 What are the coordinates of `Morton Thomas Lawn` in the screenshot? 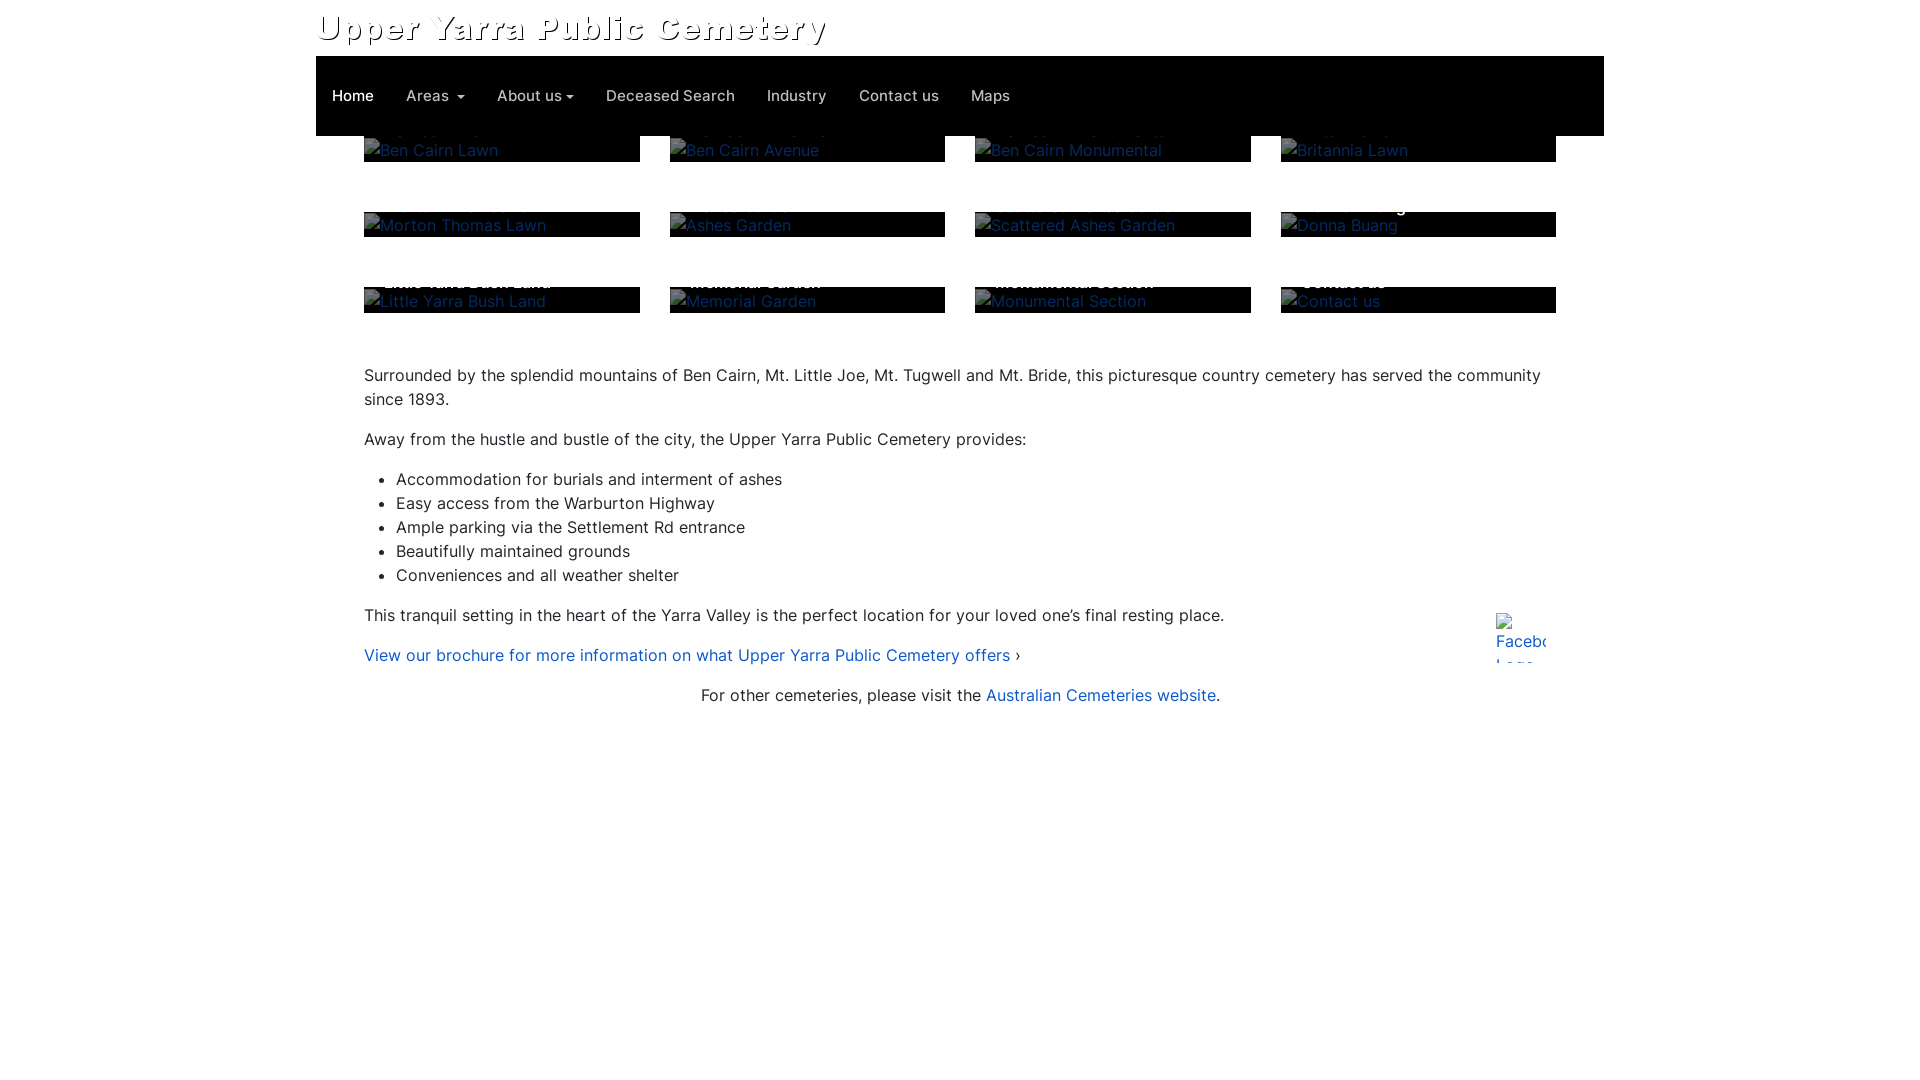 It's located at (468, 206).